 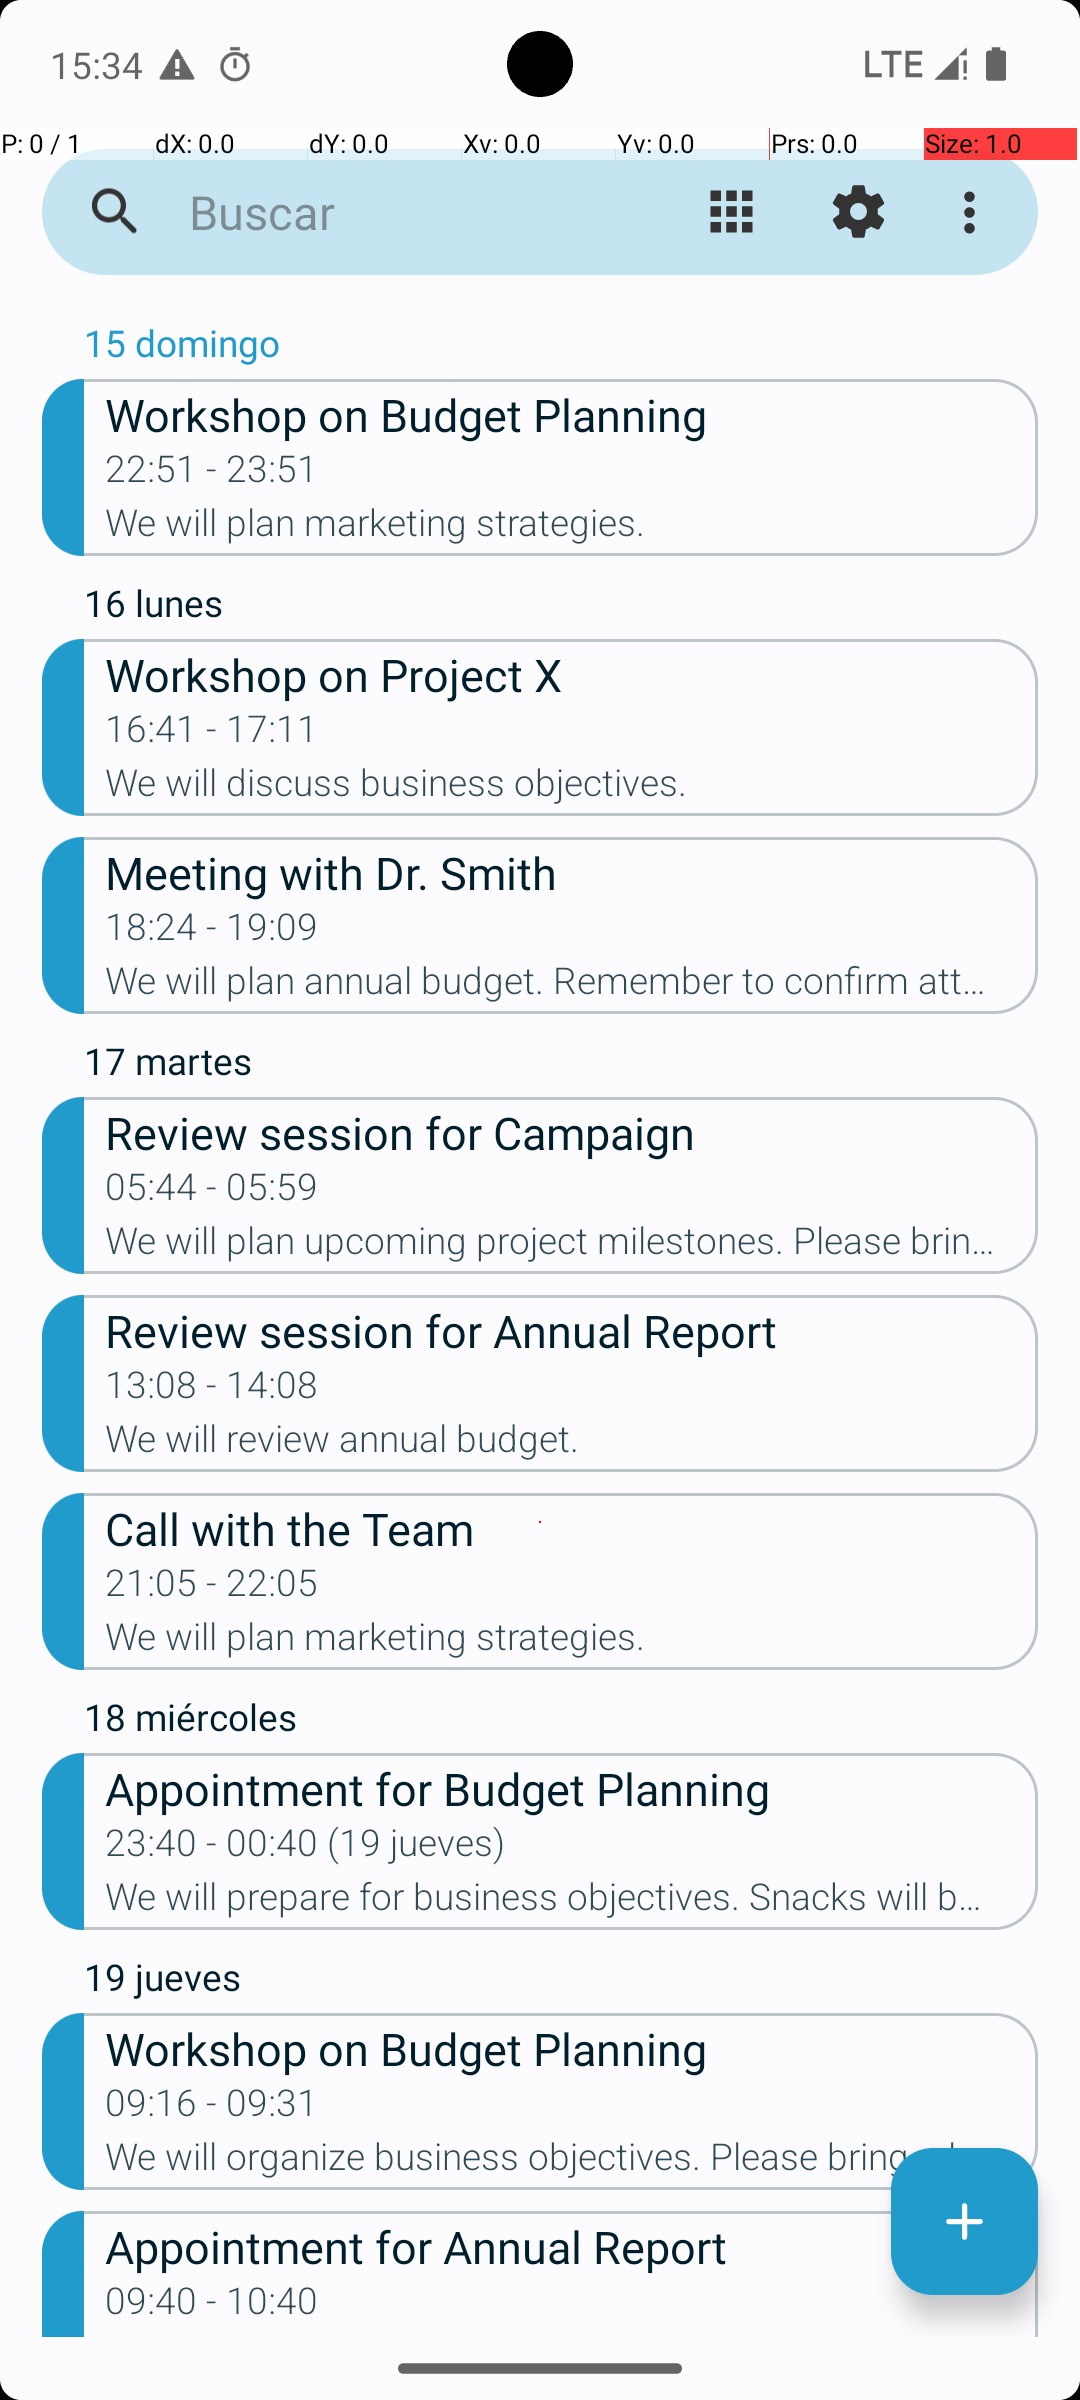 What do you see at coordinates (572, 2336) in the screenshot?
I see `We will organize software updates. Looking forward to productive discussions.` at bounding box center [572, 2336].